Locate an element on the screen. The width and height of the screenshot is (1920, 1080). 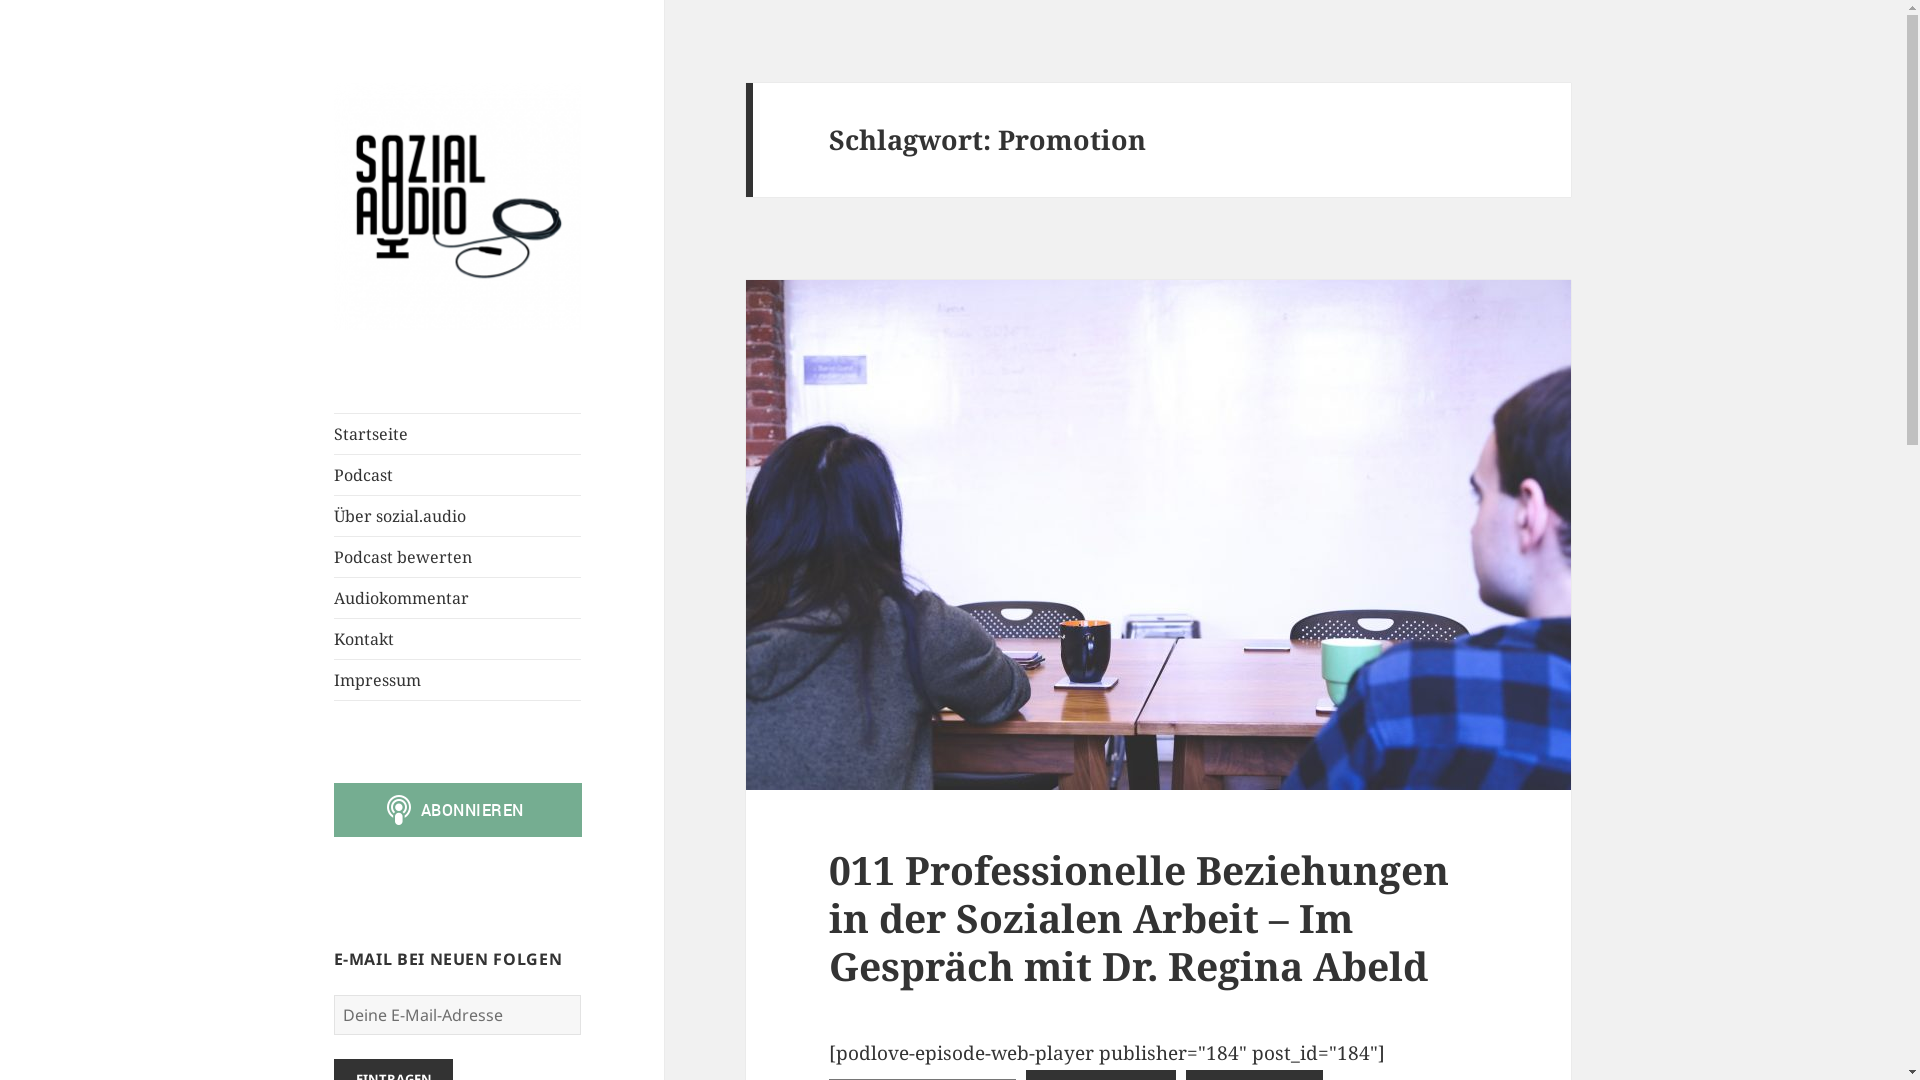
Audiokommentar is located at coordinates (458, 598).